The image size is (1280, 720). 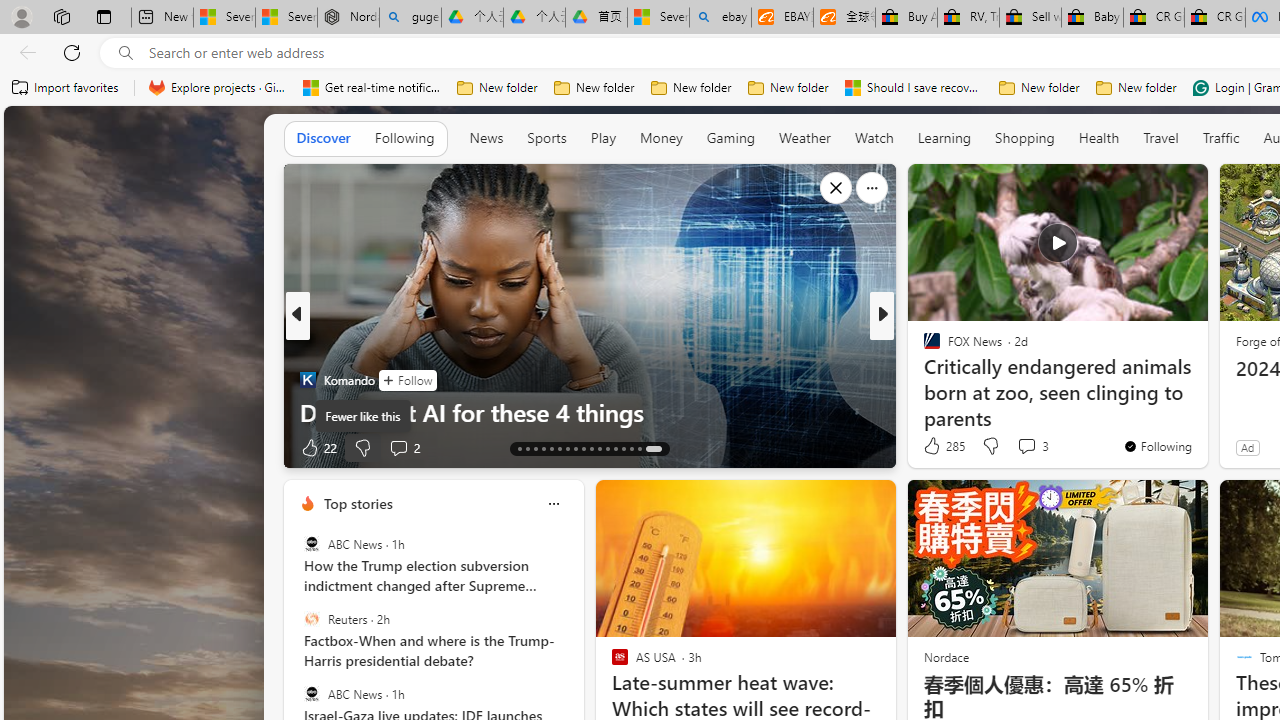 What do you see at coordinates (312, 619) in the screenshot?
I see `Reuters` at bounding box center [312, 619].